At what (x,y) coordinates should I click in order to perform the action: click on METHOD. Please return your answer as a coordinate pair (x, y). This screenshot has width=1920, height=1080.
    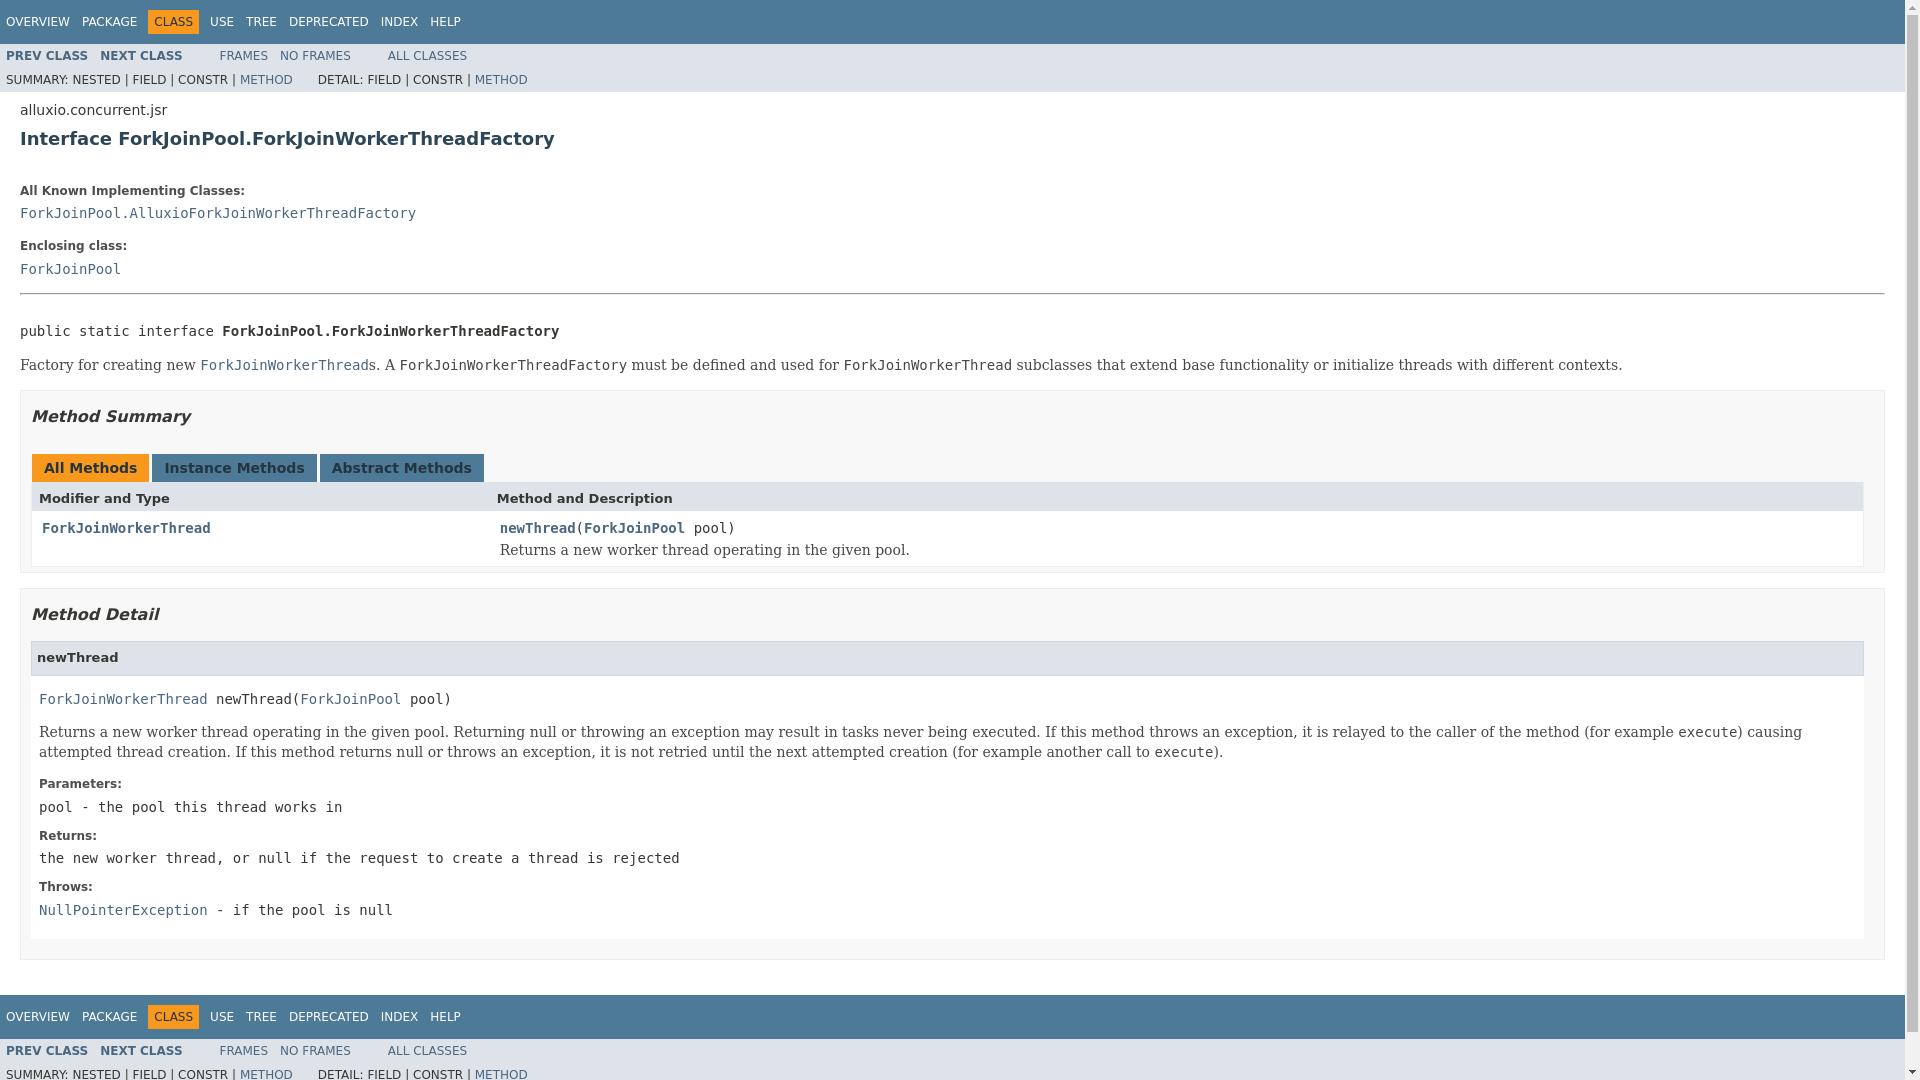
    Looking at the image, I should click on (501, 80).